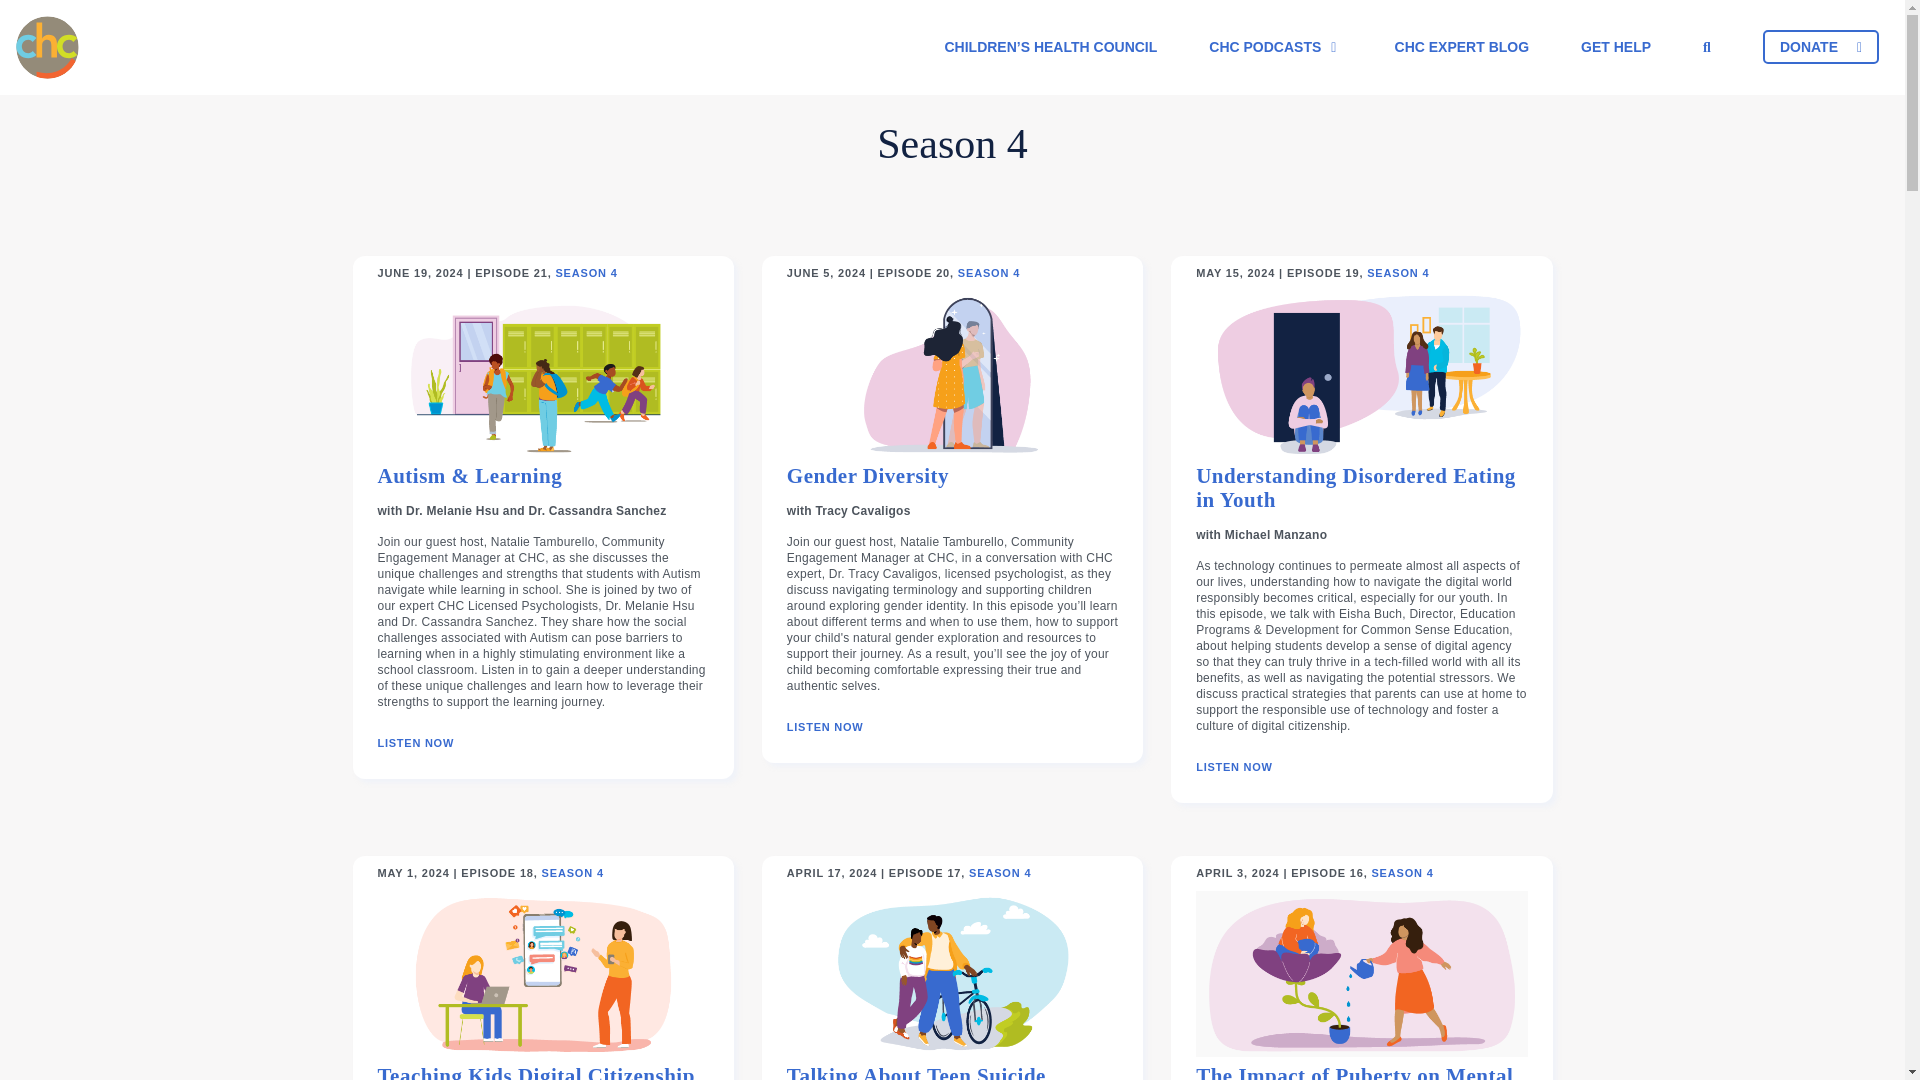 The width and height of the screenshot is (1920, 1080). I want to click on The Impact of Puberty on Mental Health, so click(1361, 1072).